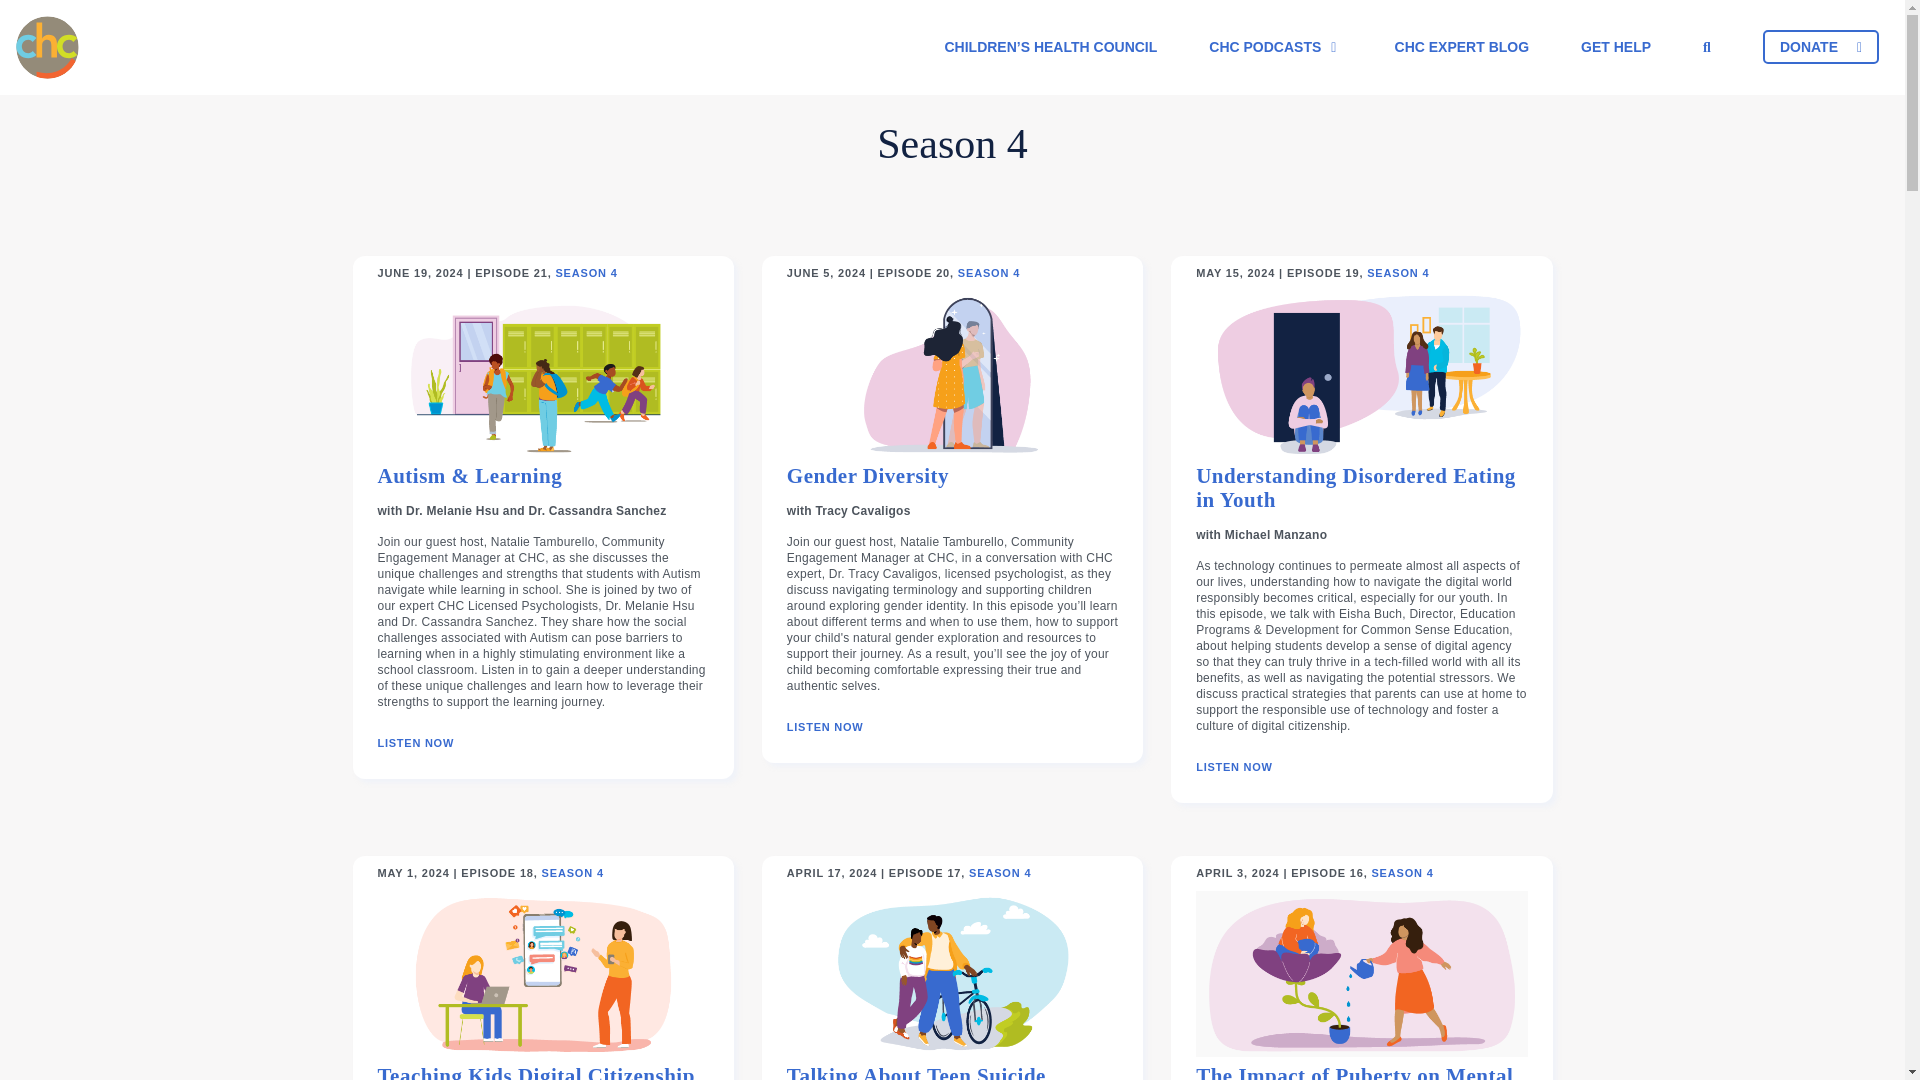 The width and height of the screenshot is (1920, 1080). I want to click on The Impact of Puberty on Mental Health, so click(1361, 1072).